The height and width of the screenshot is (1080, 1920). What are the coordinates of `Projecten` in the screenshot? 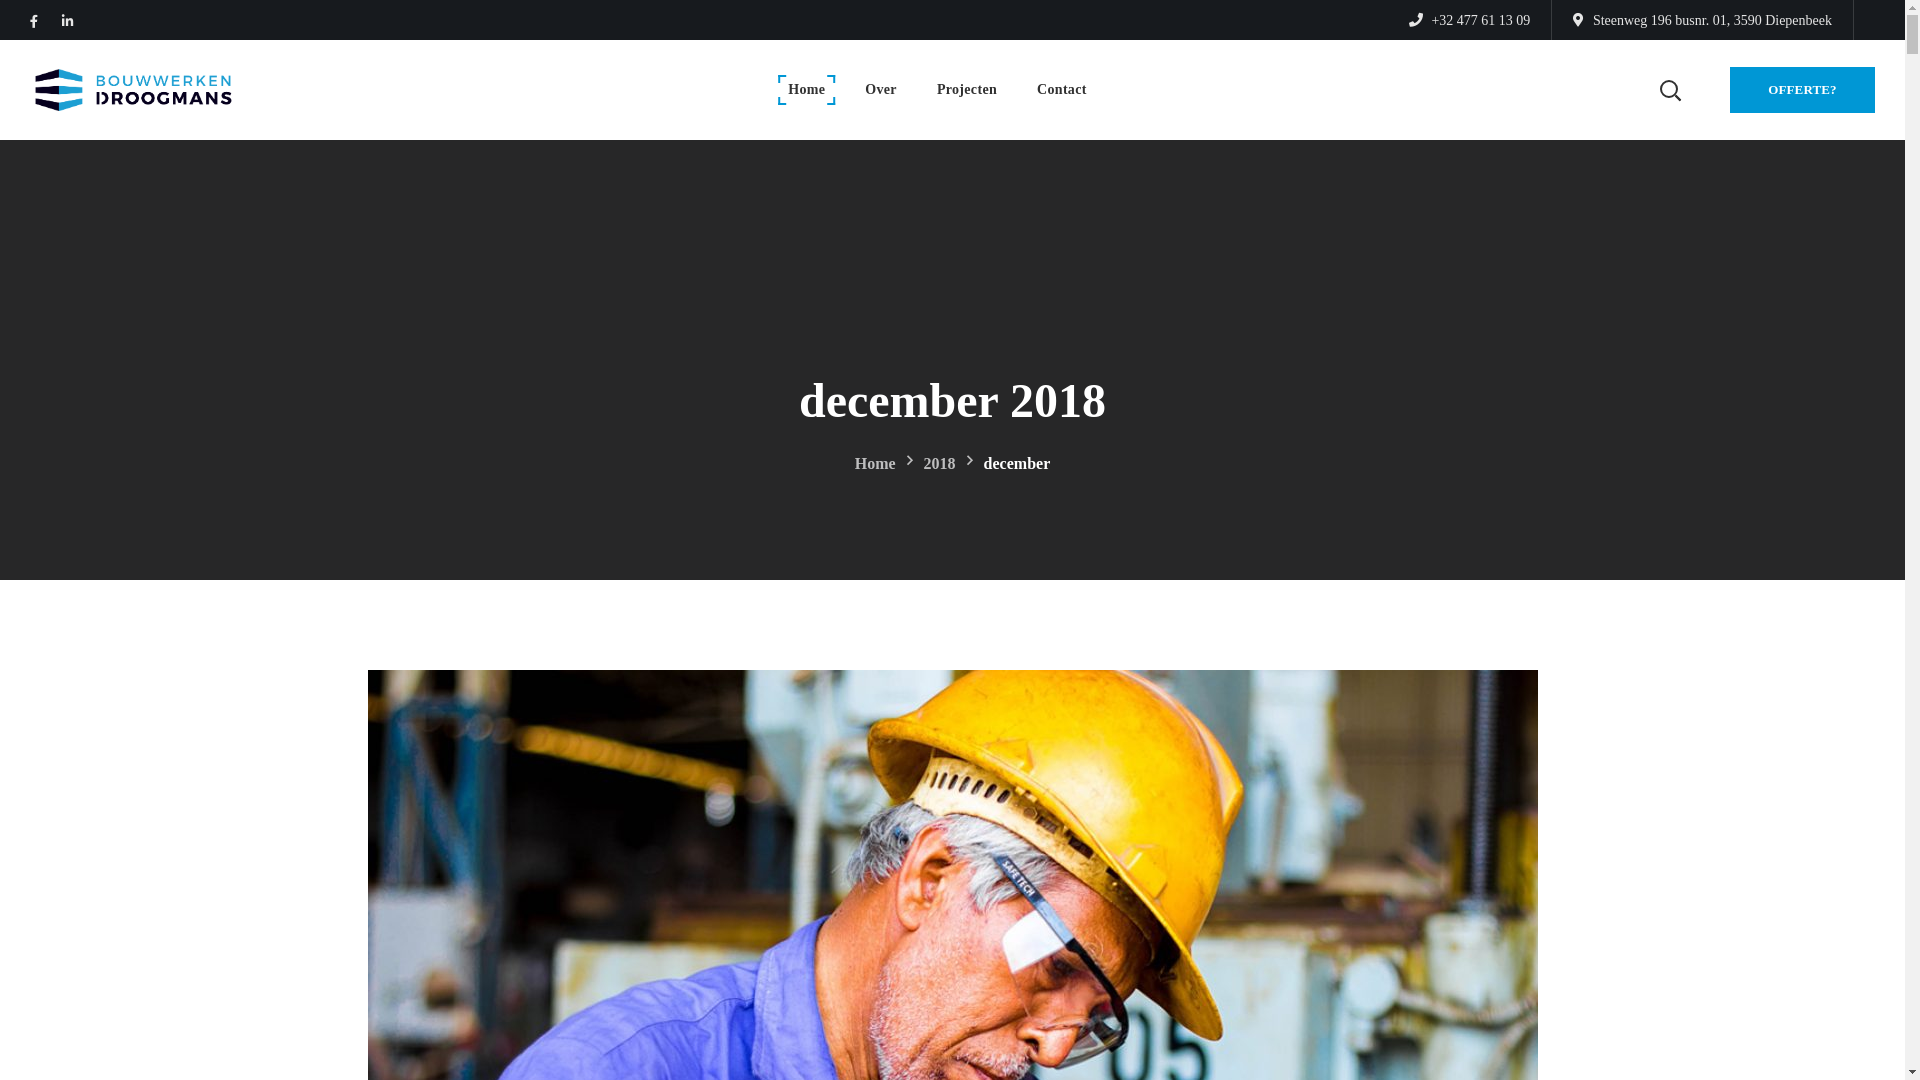 It's located at (967, 90).